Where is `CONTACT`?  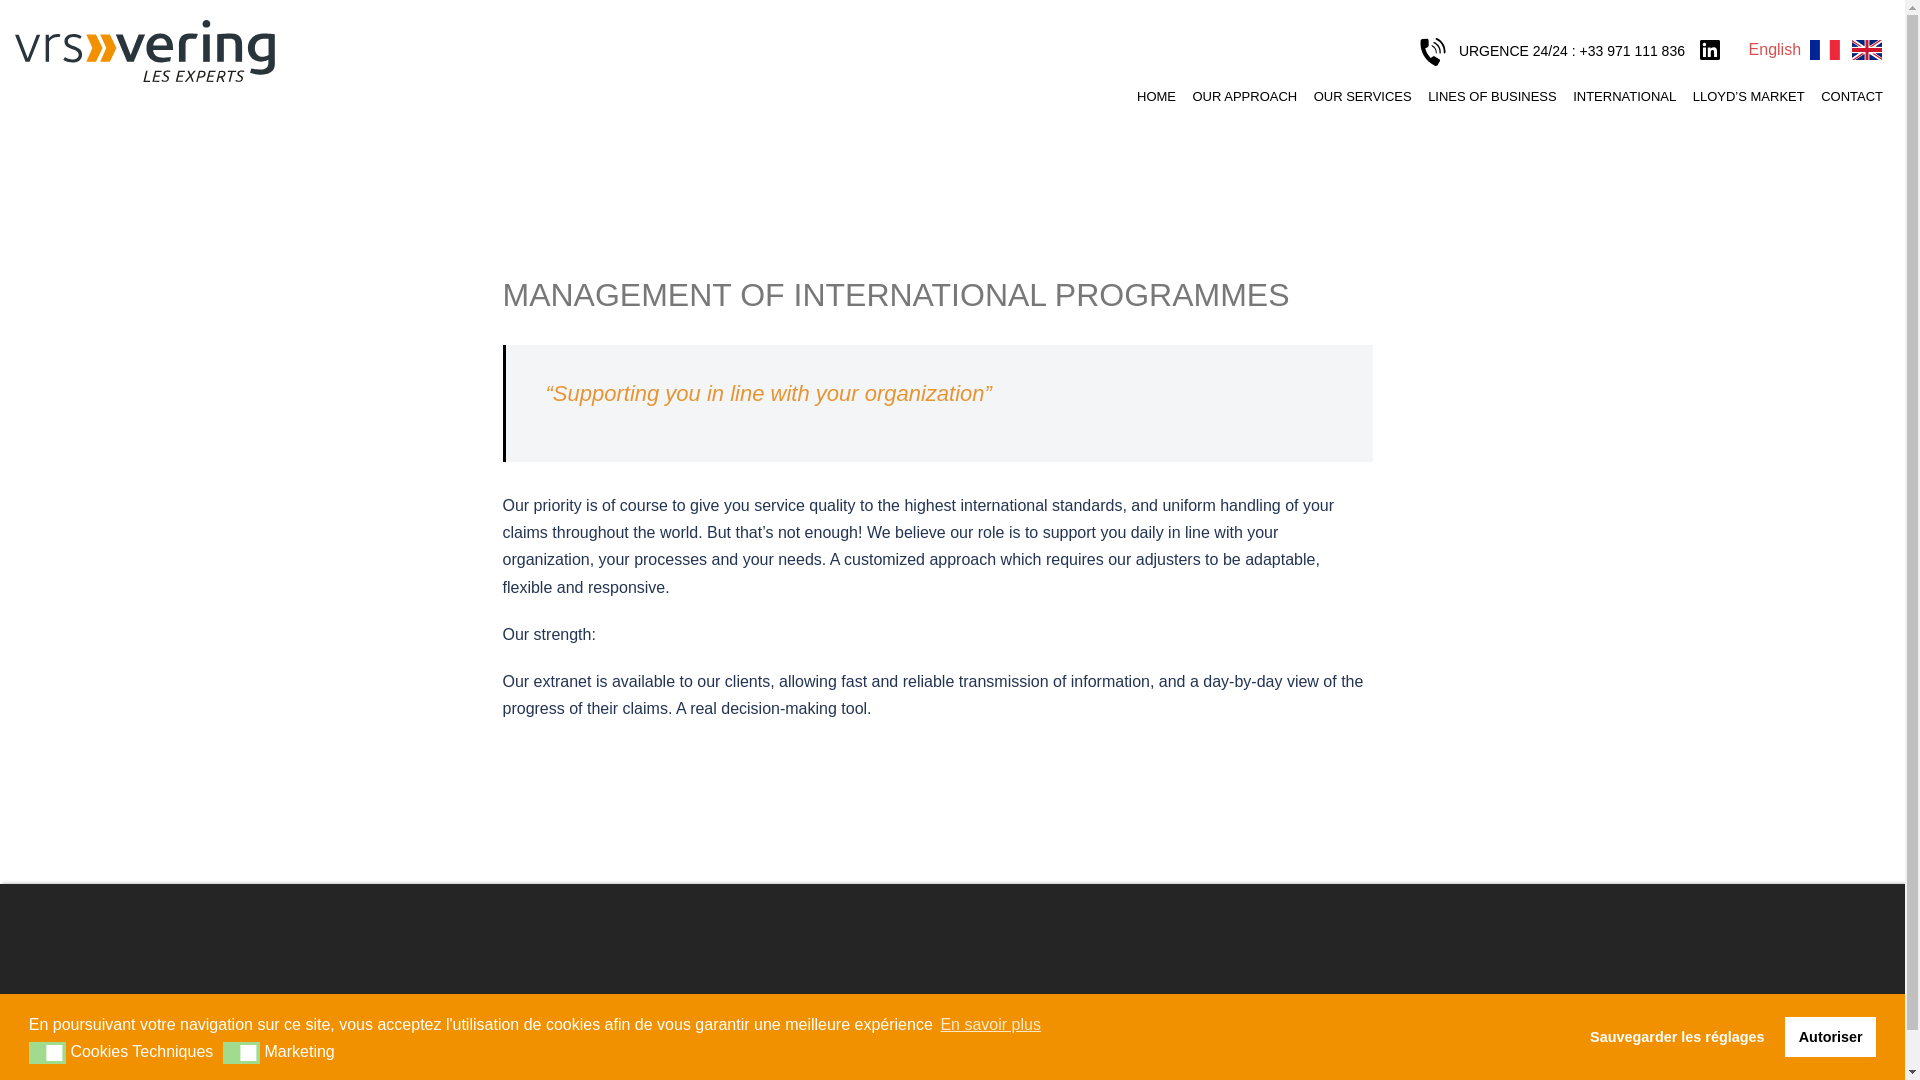
CONTACT is located at coordinates (1852, 96).